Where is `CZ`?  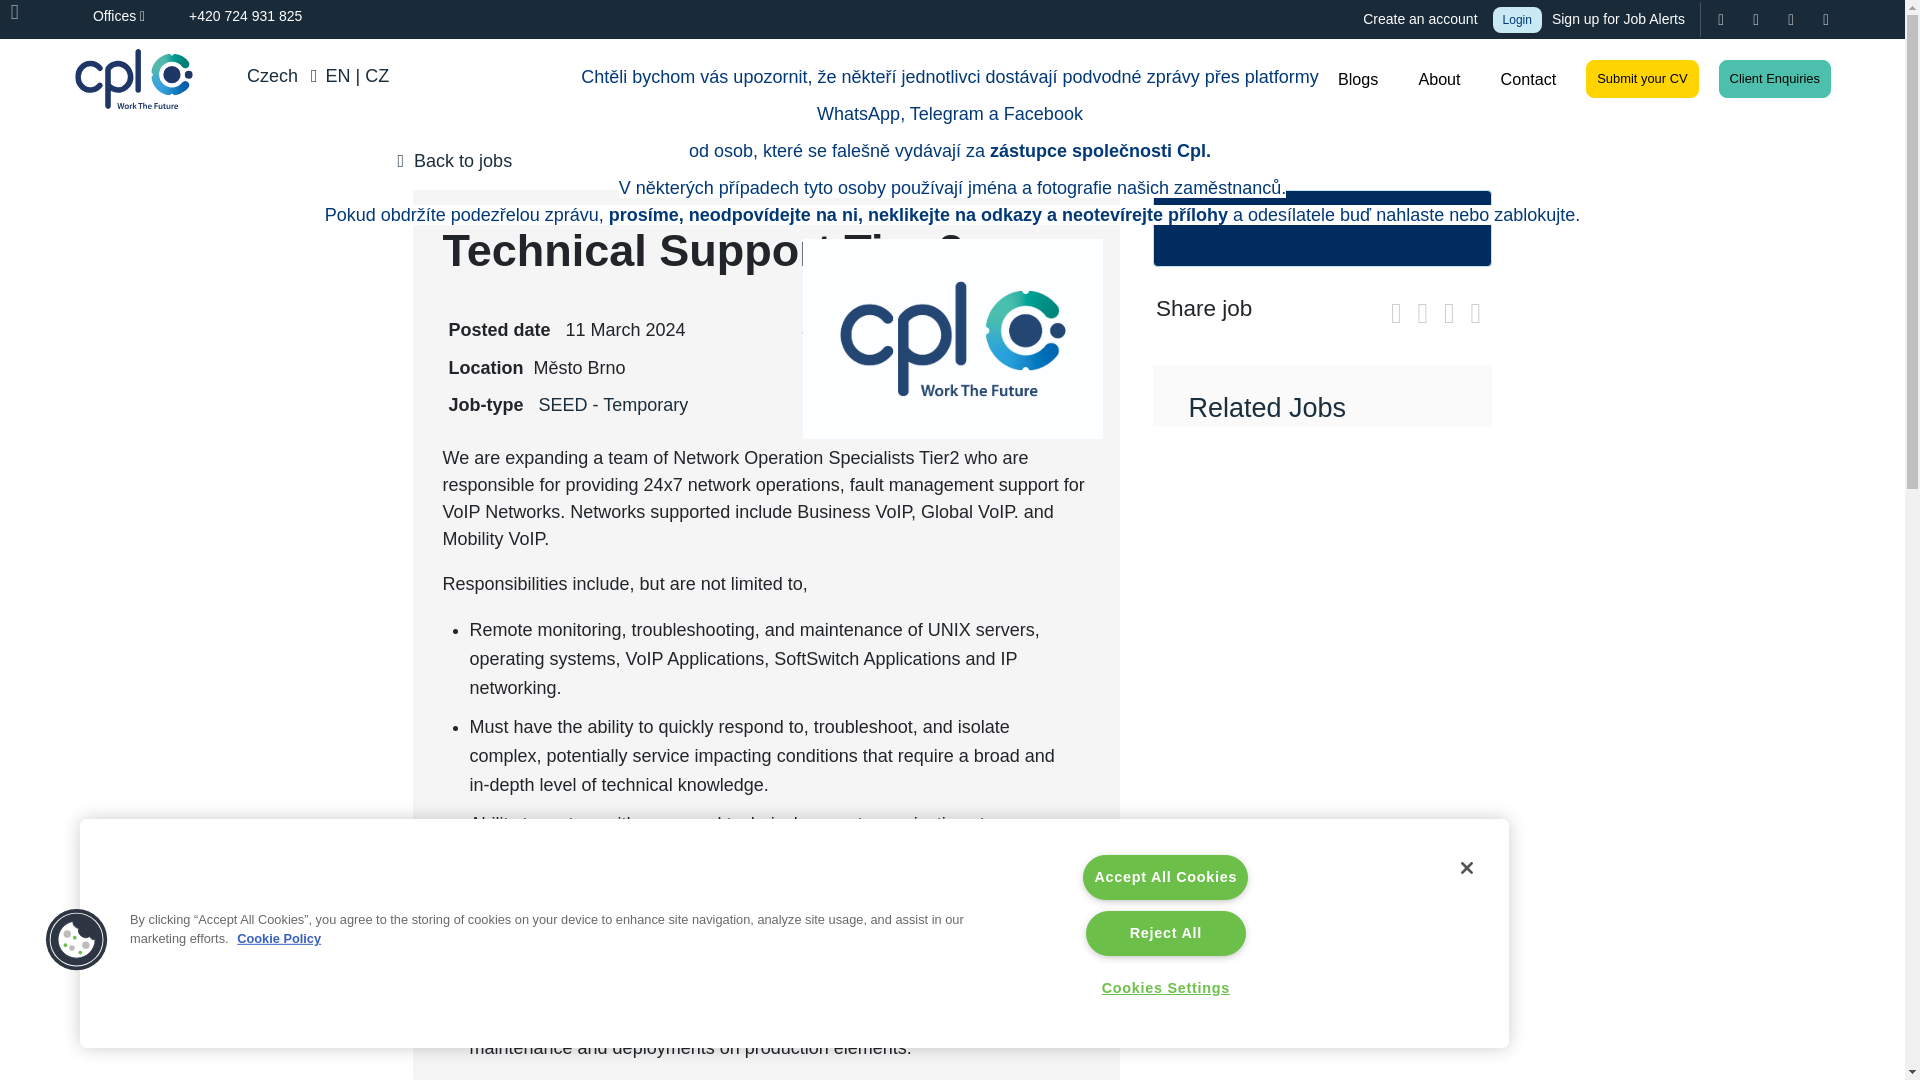 CZ is located at coordinates (376, 76).